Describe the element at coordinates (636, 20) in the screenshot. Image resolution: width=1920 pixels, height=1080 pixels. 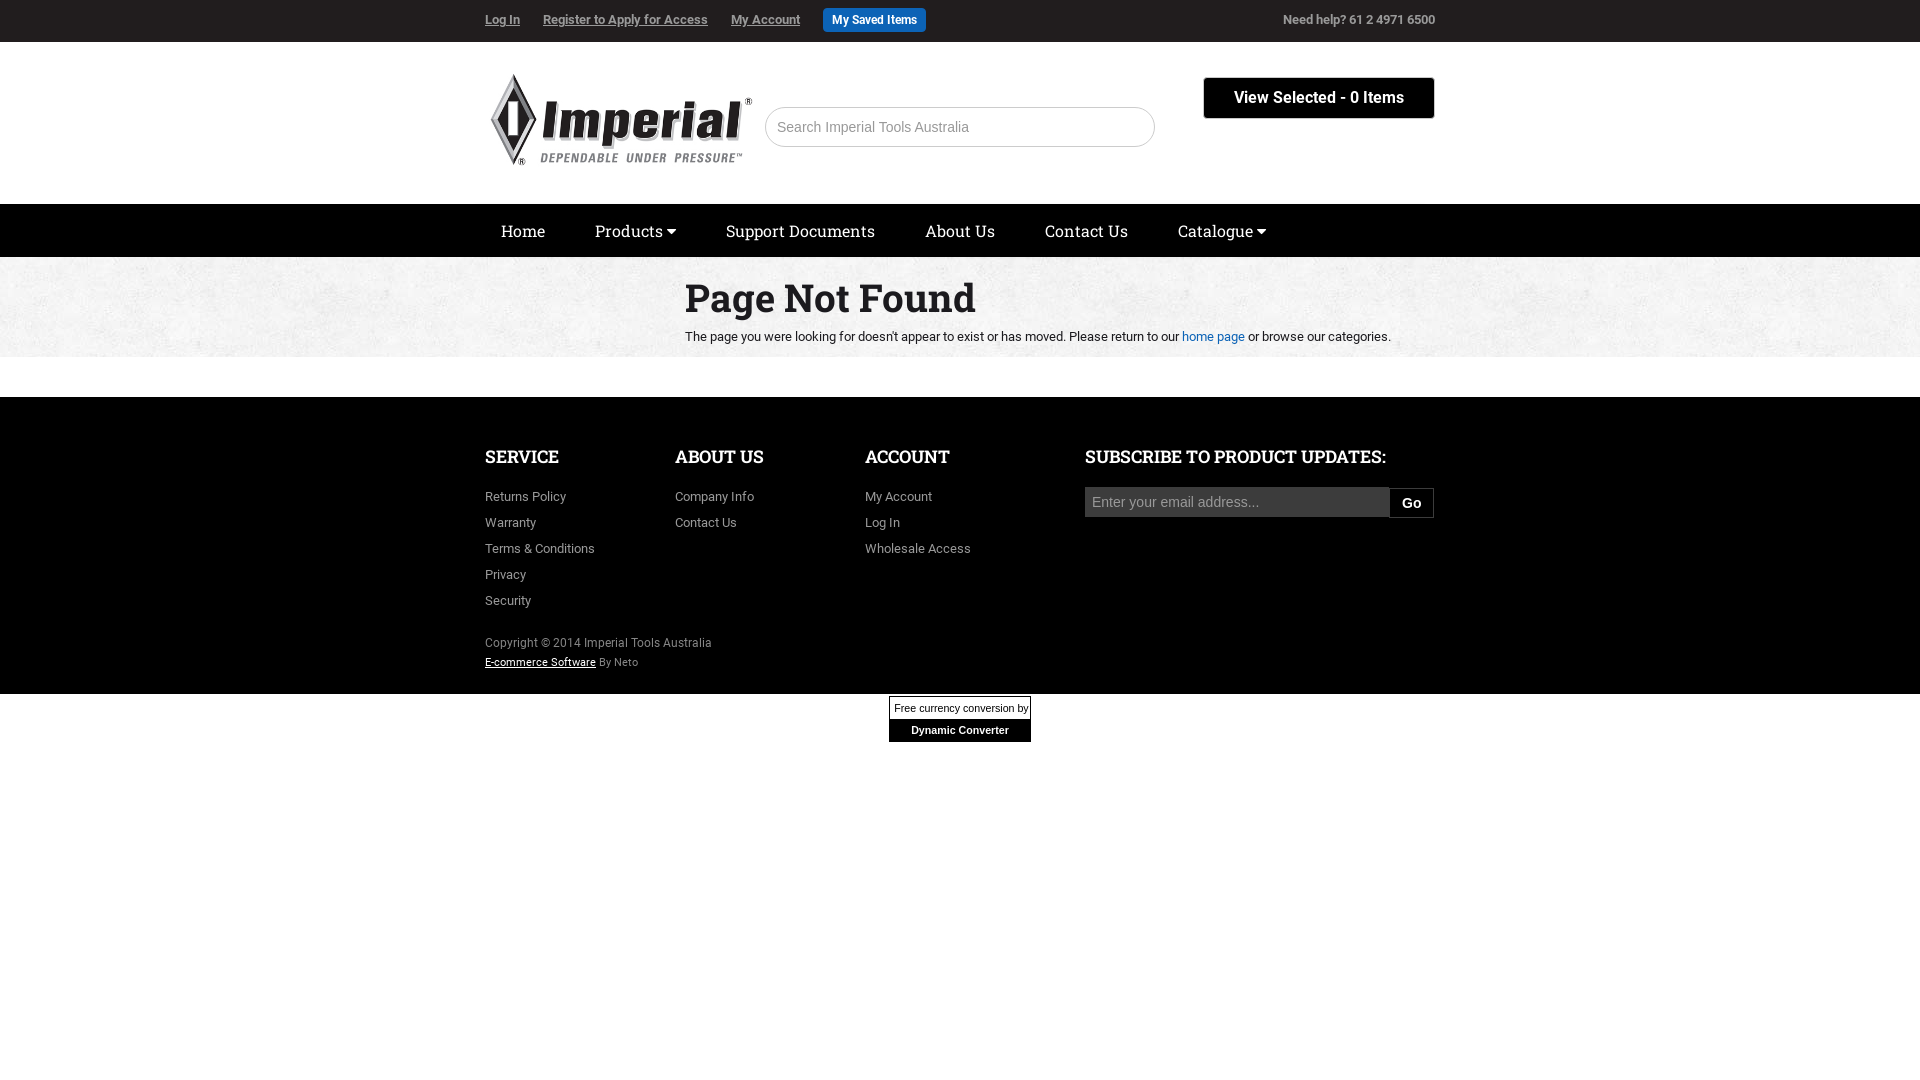
I see `Register to Apply for Access` at that location.